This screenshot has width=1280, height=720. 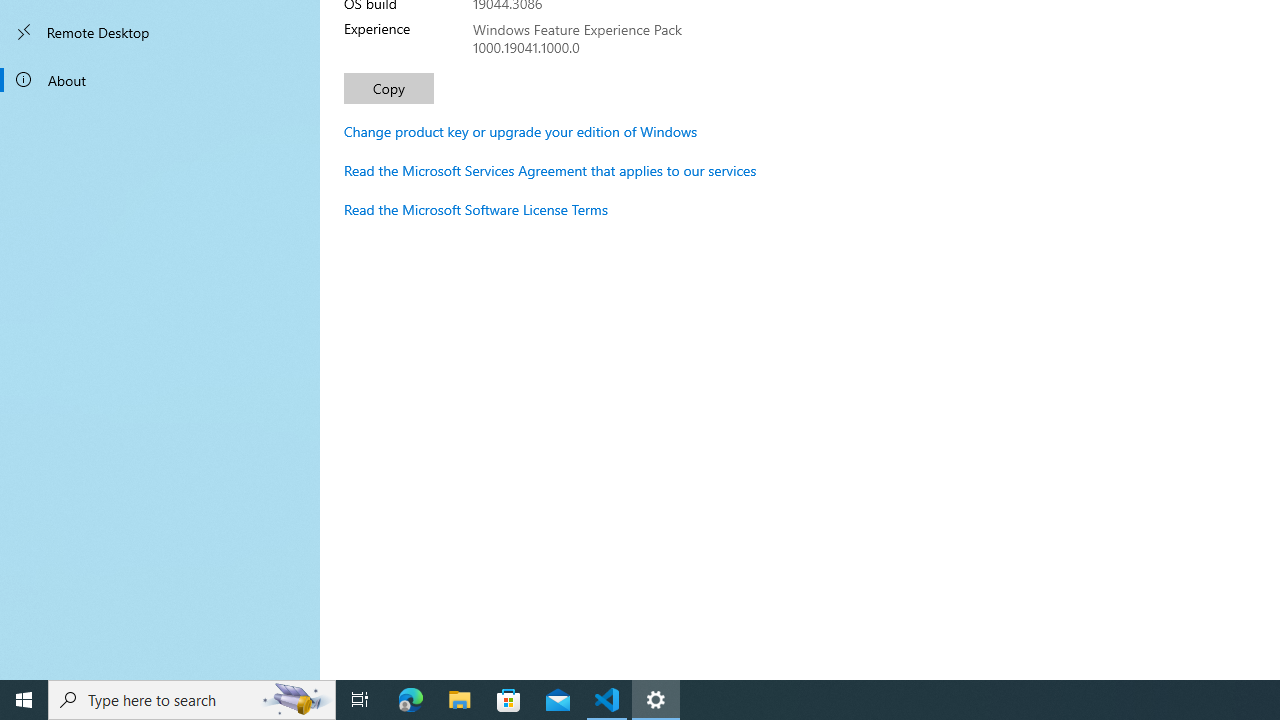 I want to click on Copy, so click(x=388, y=88).